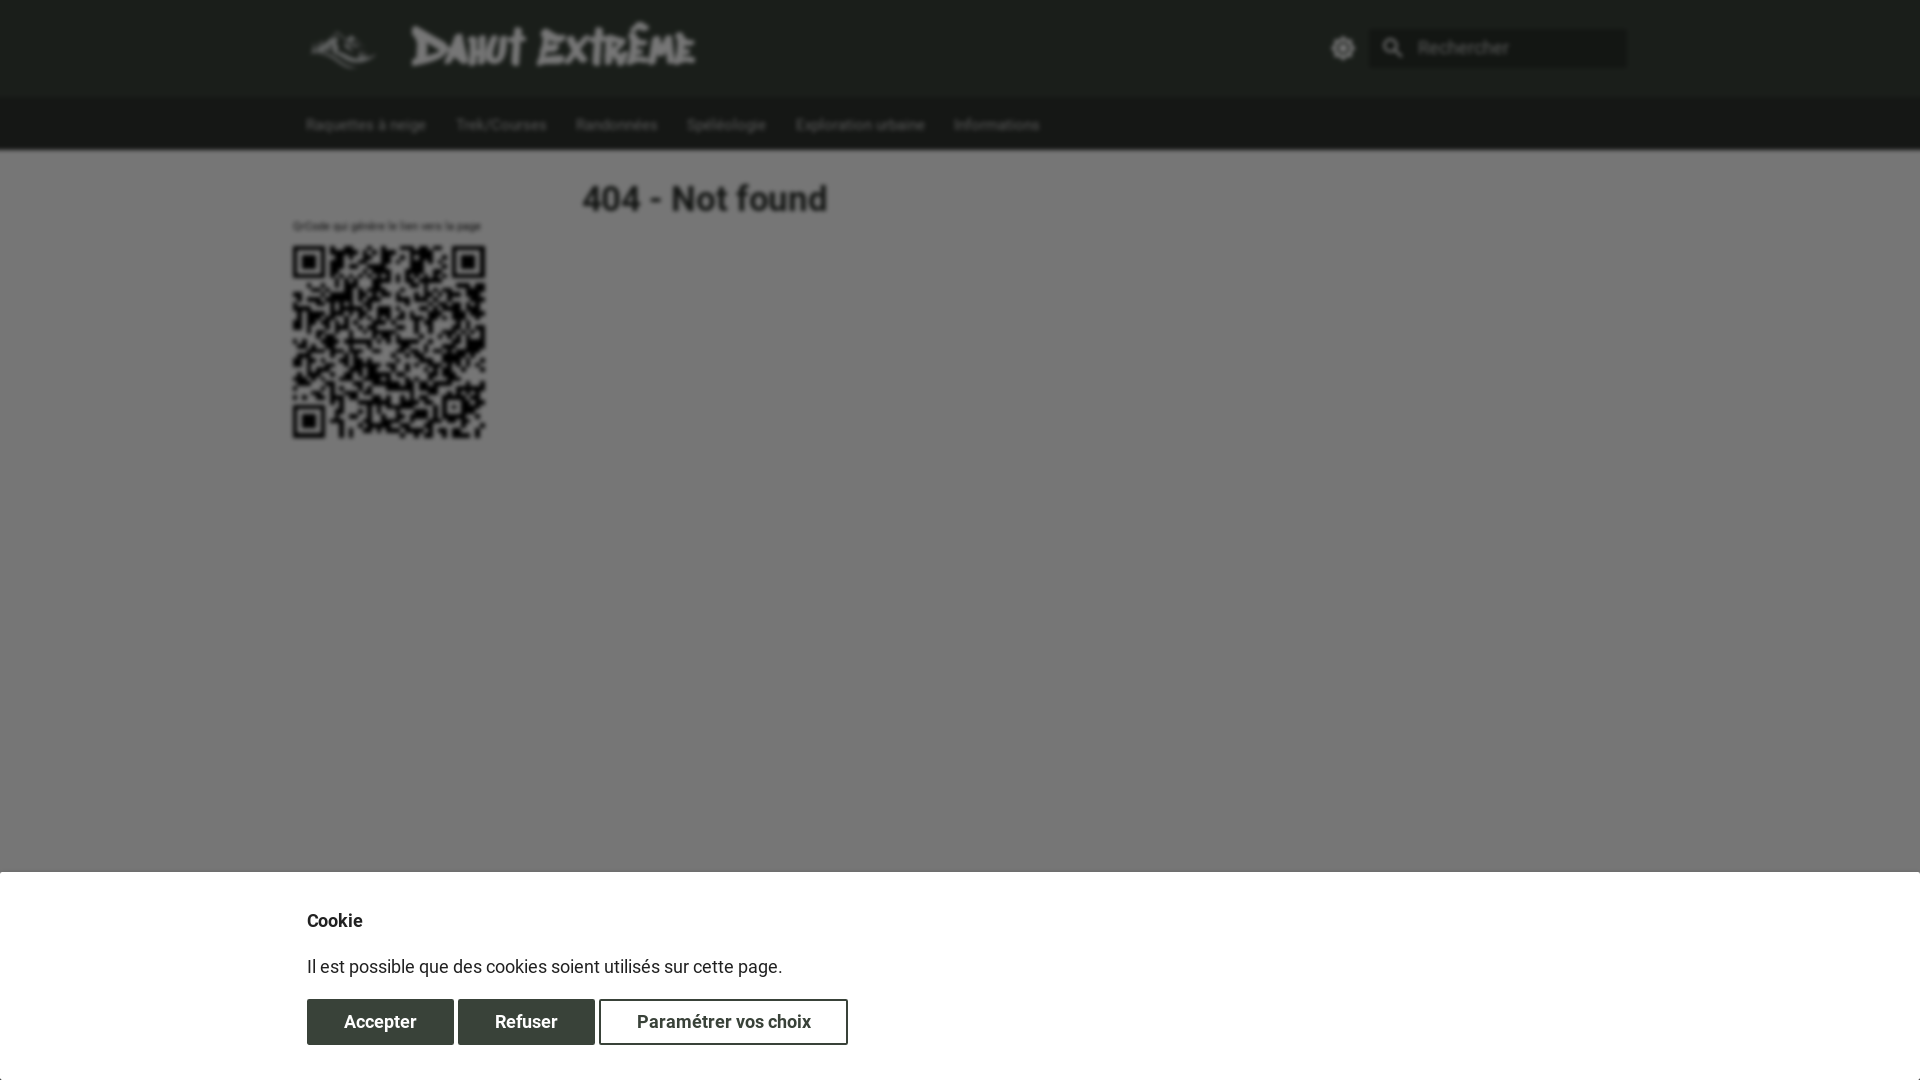 The width and height of the screenshot is (1920, 1080). I want to click on Accepter, so click(380, 1022).